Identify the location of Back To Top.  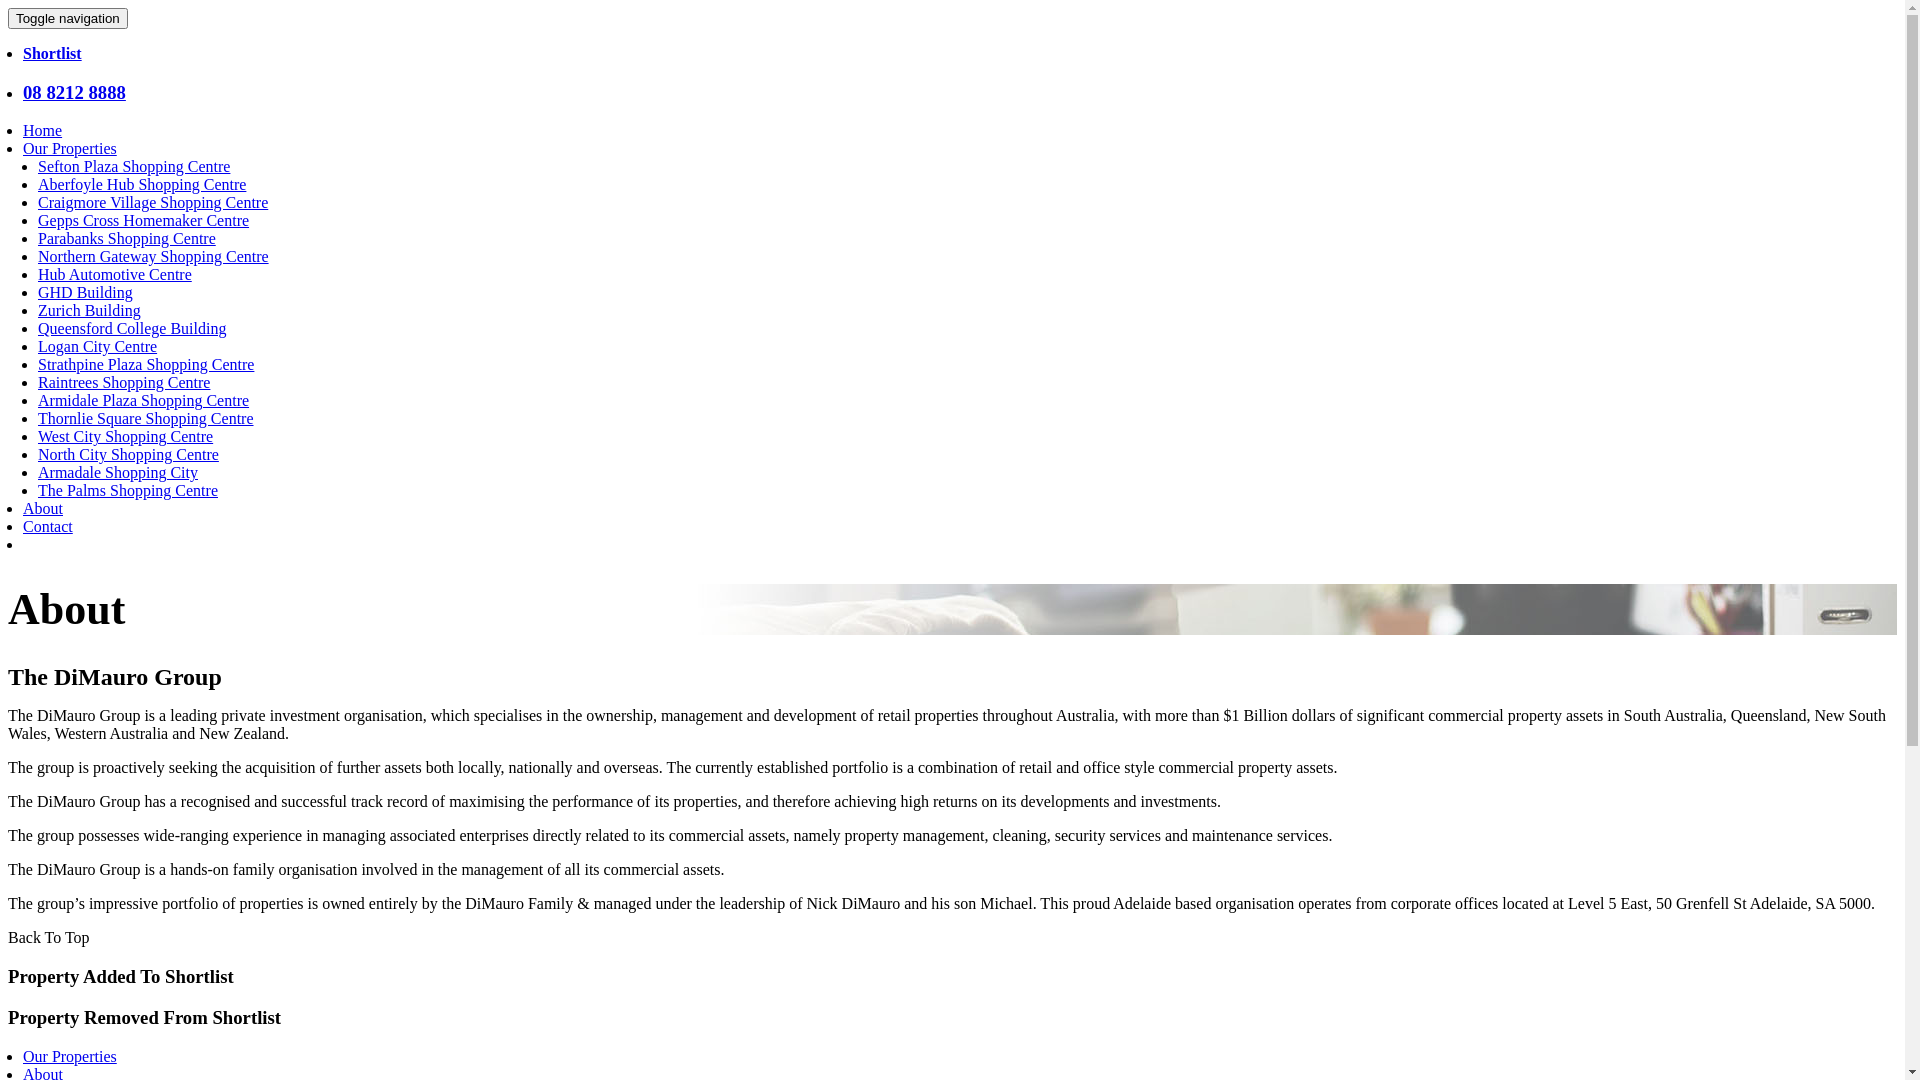
(49, 938).